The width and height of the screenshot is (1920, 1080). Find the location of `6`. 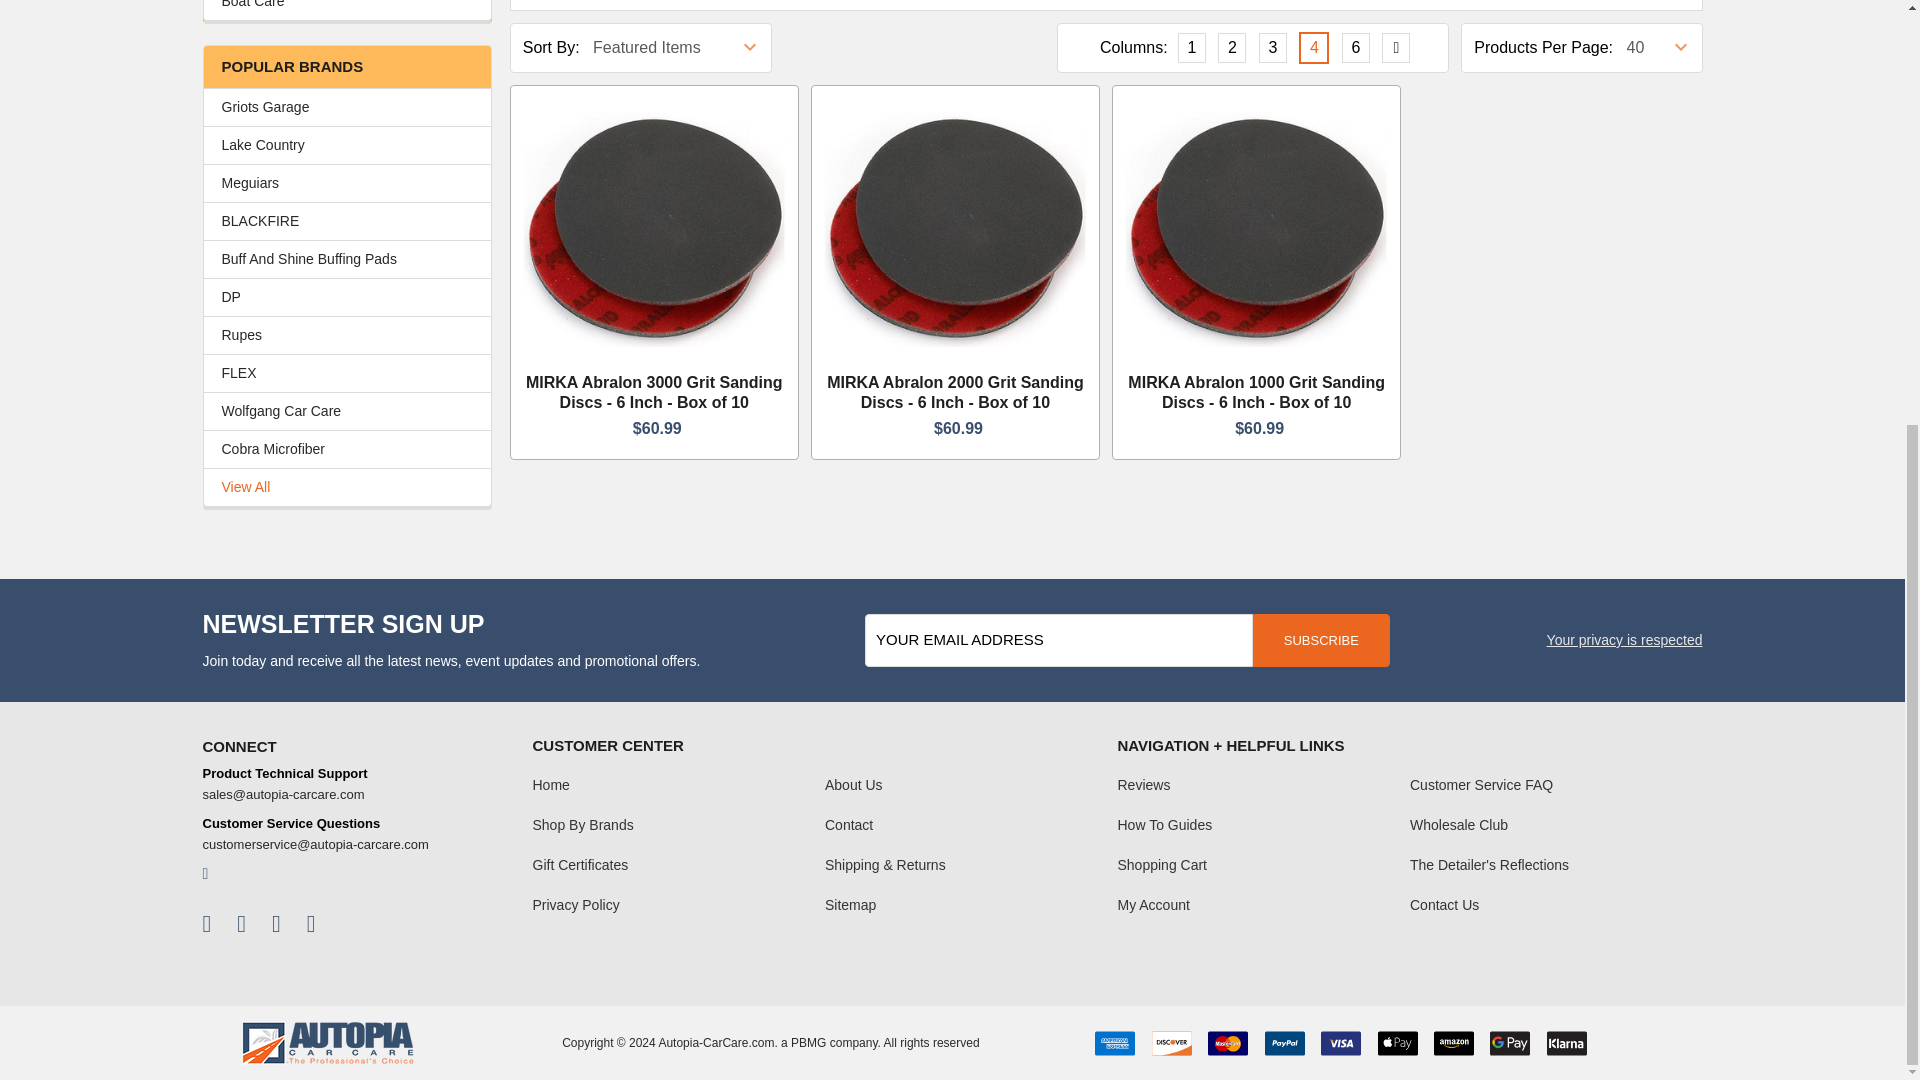

6 is located at coordinates (1356, 47).